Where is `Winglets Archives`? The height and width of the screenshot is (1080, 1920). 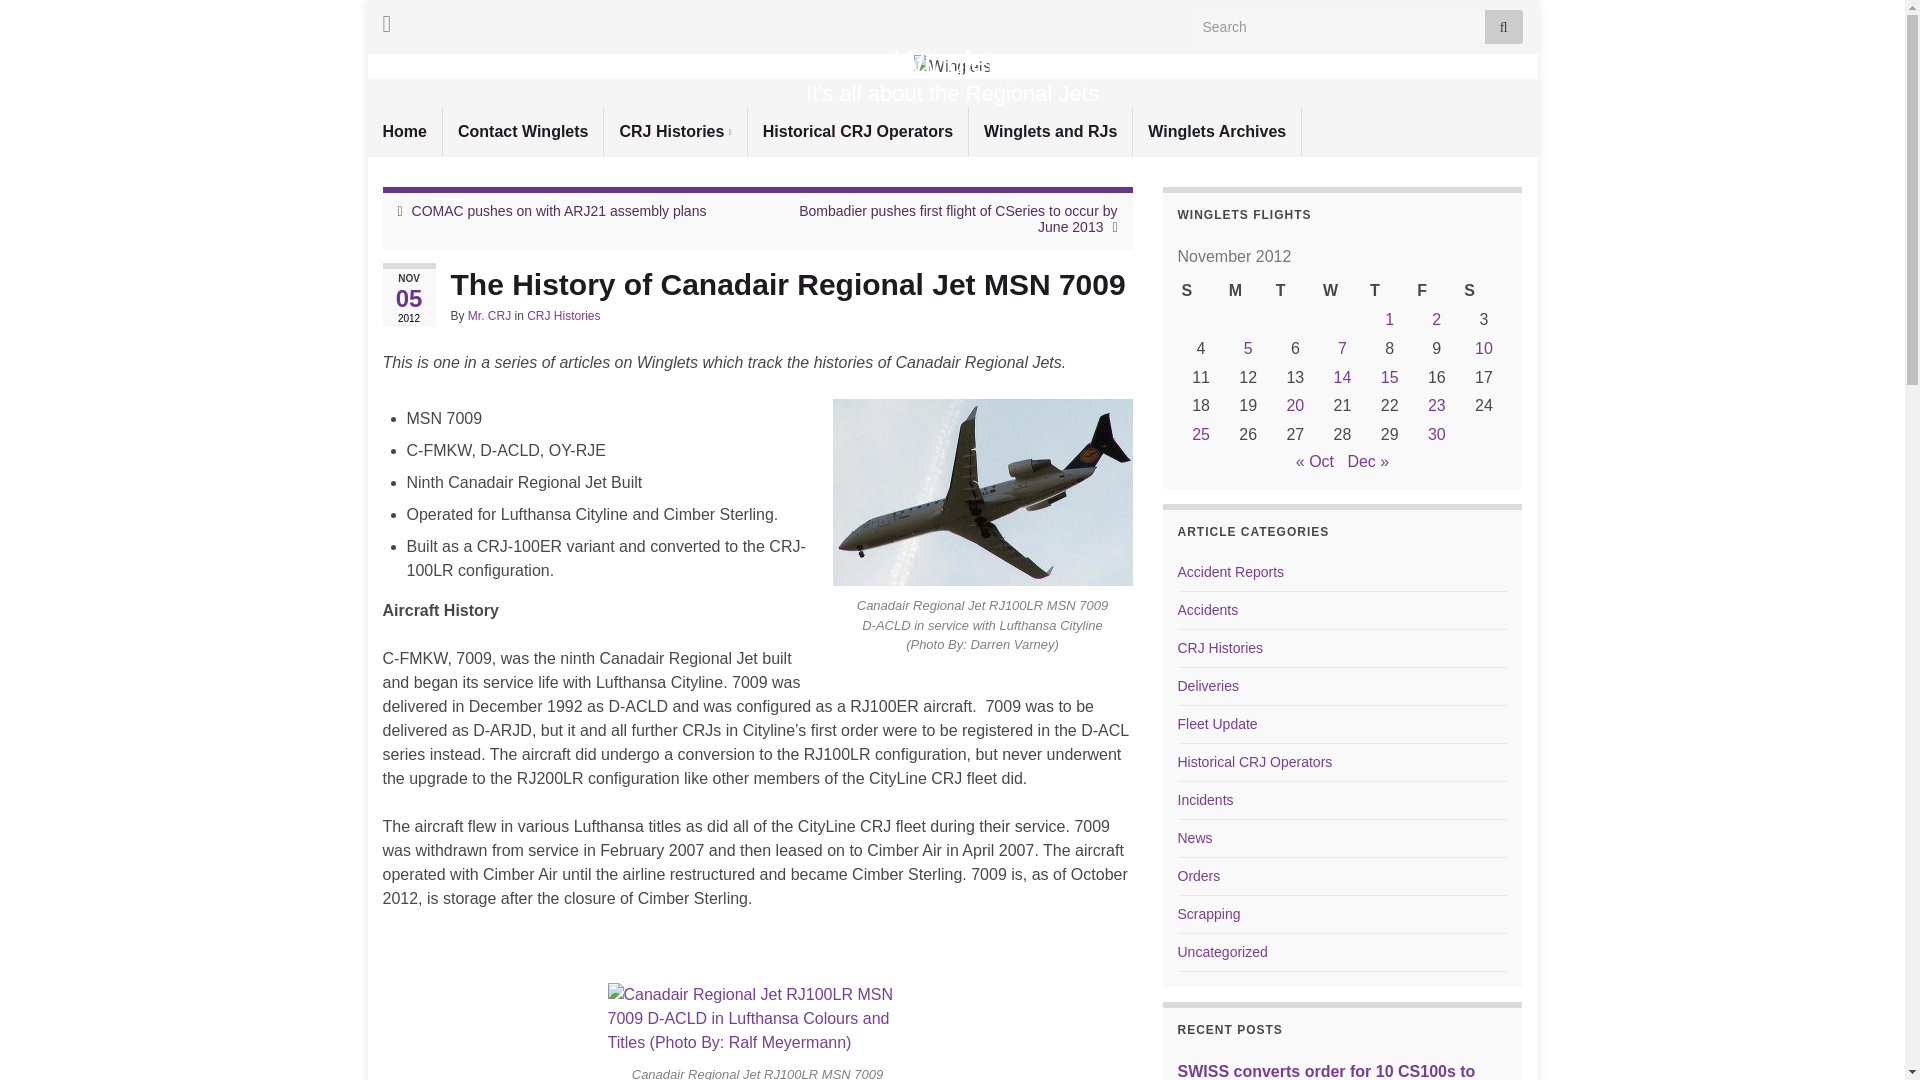
Winglets Archives is located at coordinates (1216, 131).